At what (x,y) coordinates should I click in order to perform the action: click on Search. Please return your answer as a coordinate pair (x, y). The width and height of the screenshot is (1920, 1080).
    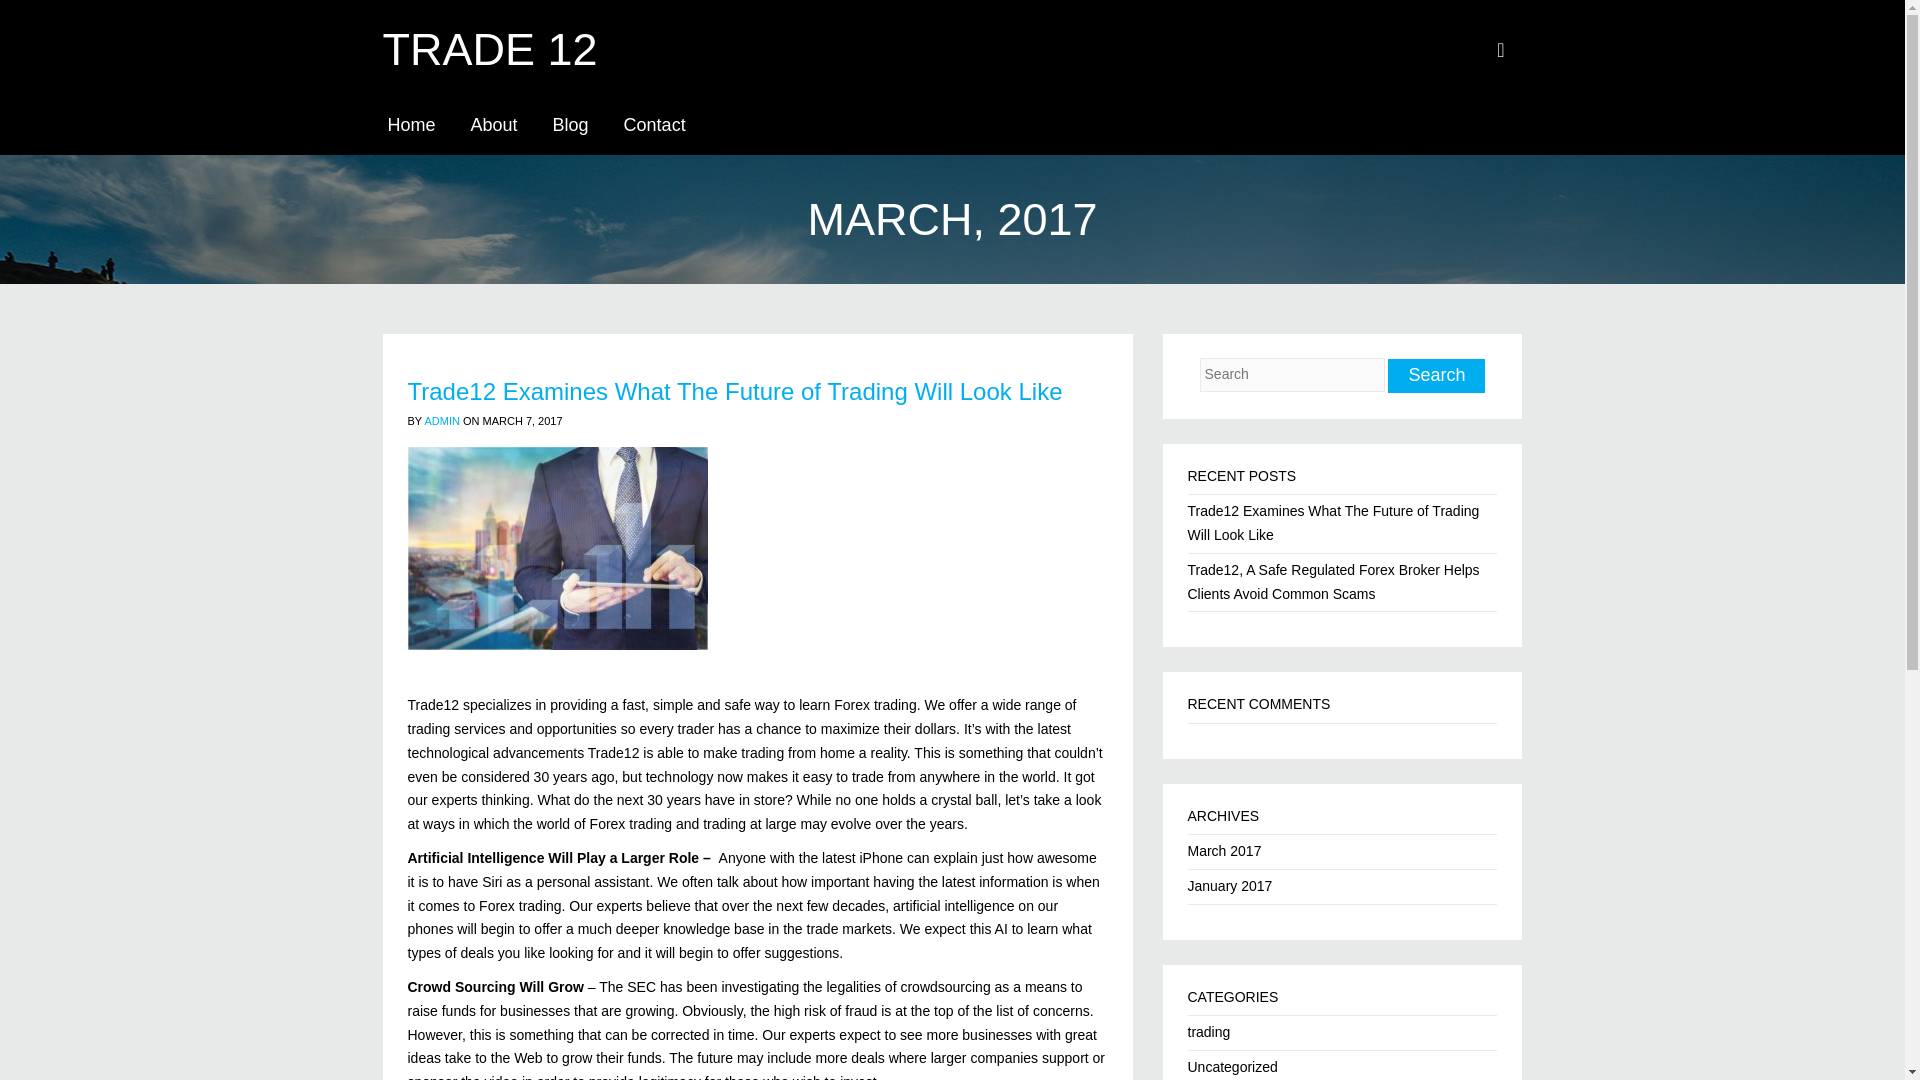
    Looking at the image, I should click on (1436, 376).